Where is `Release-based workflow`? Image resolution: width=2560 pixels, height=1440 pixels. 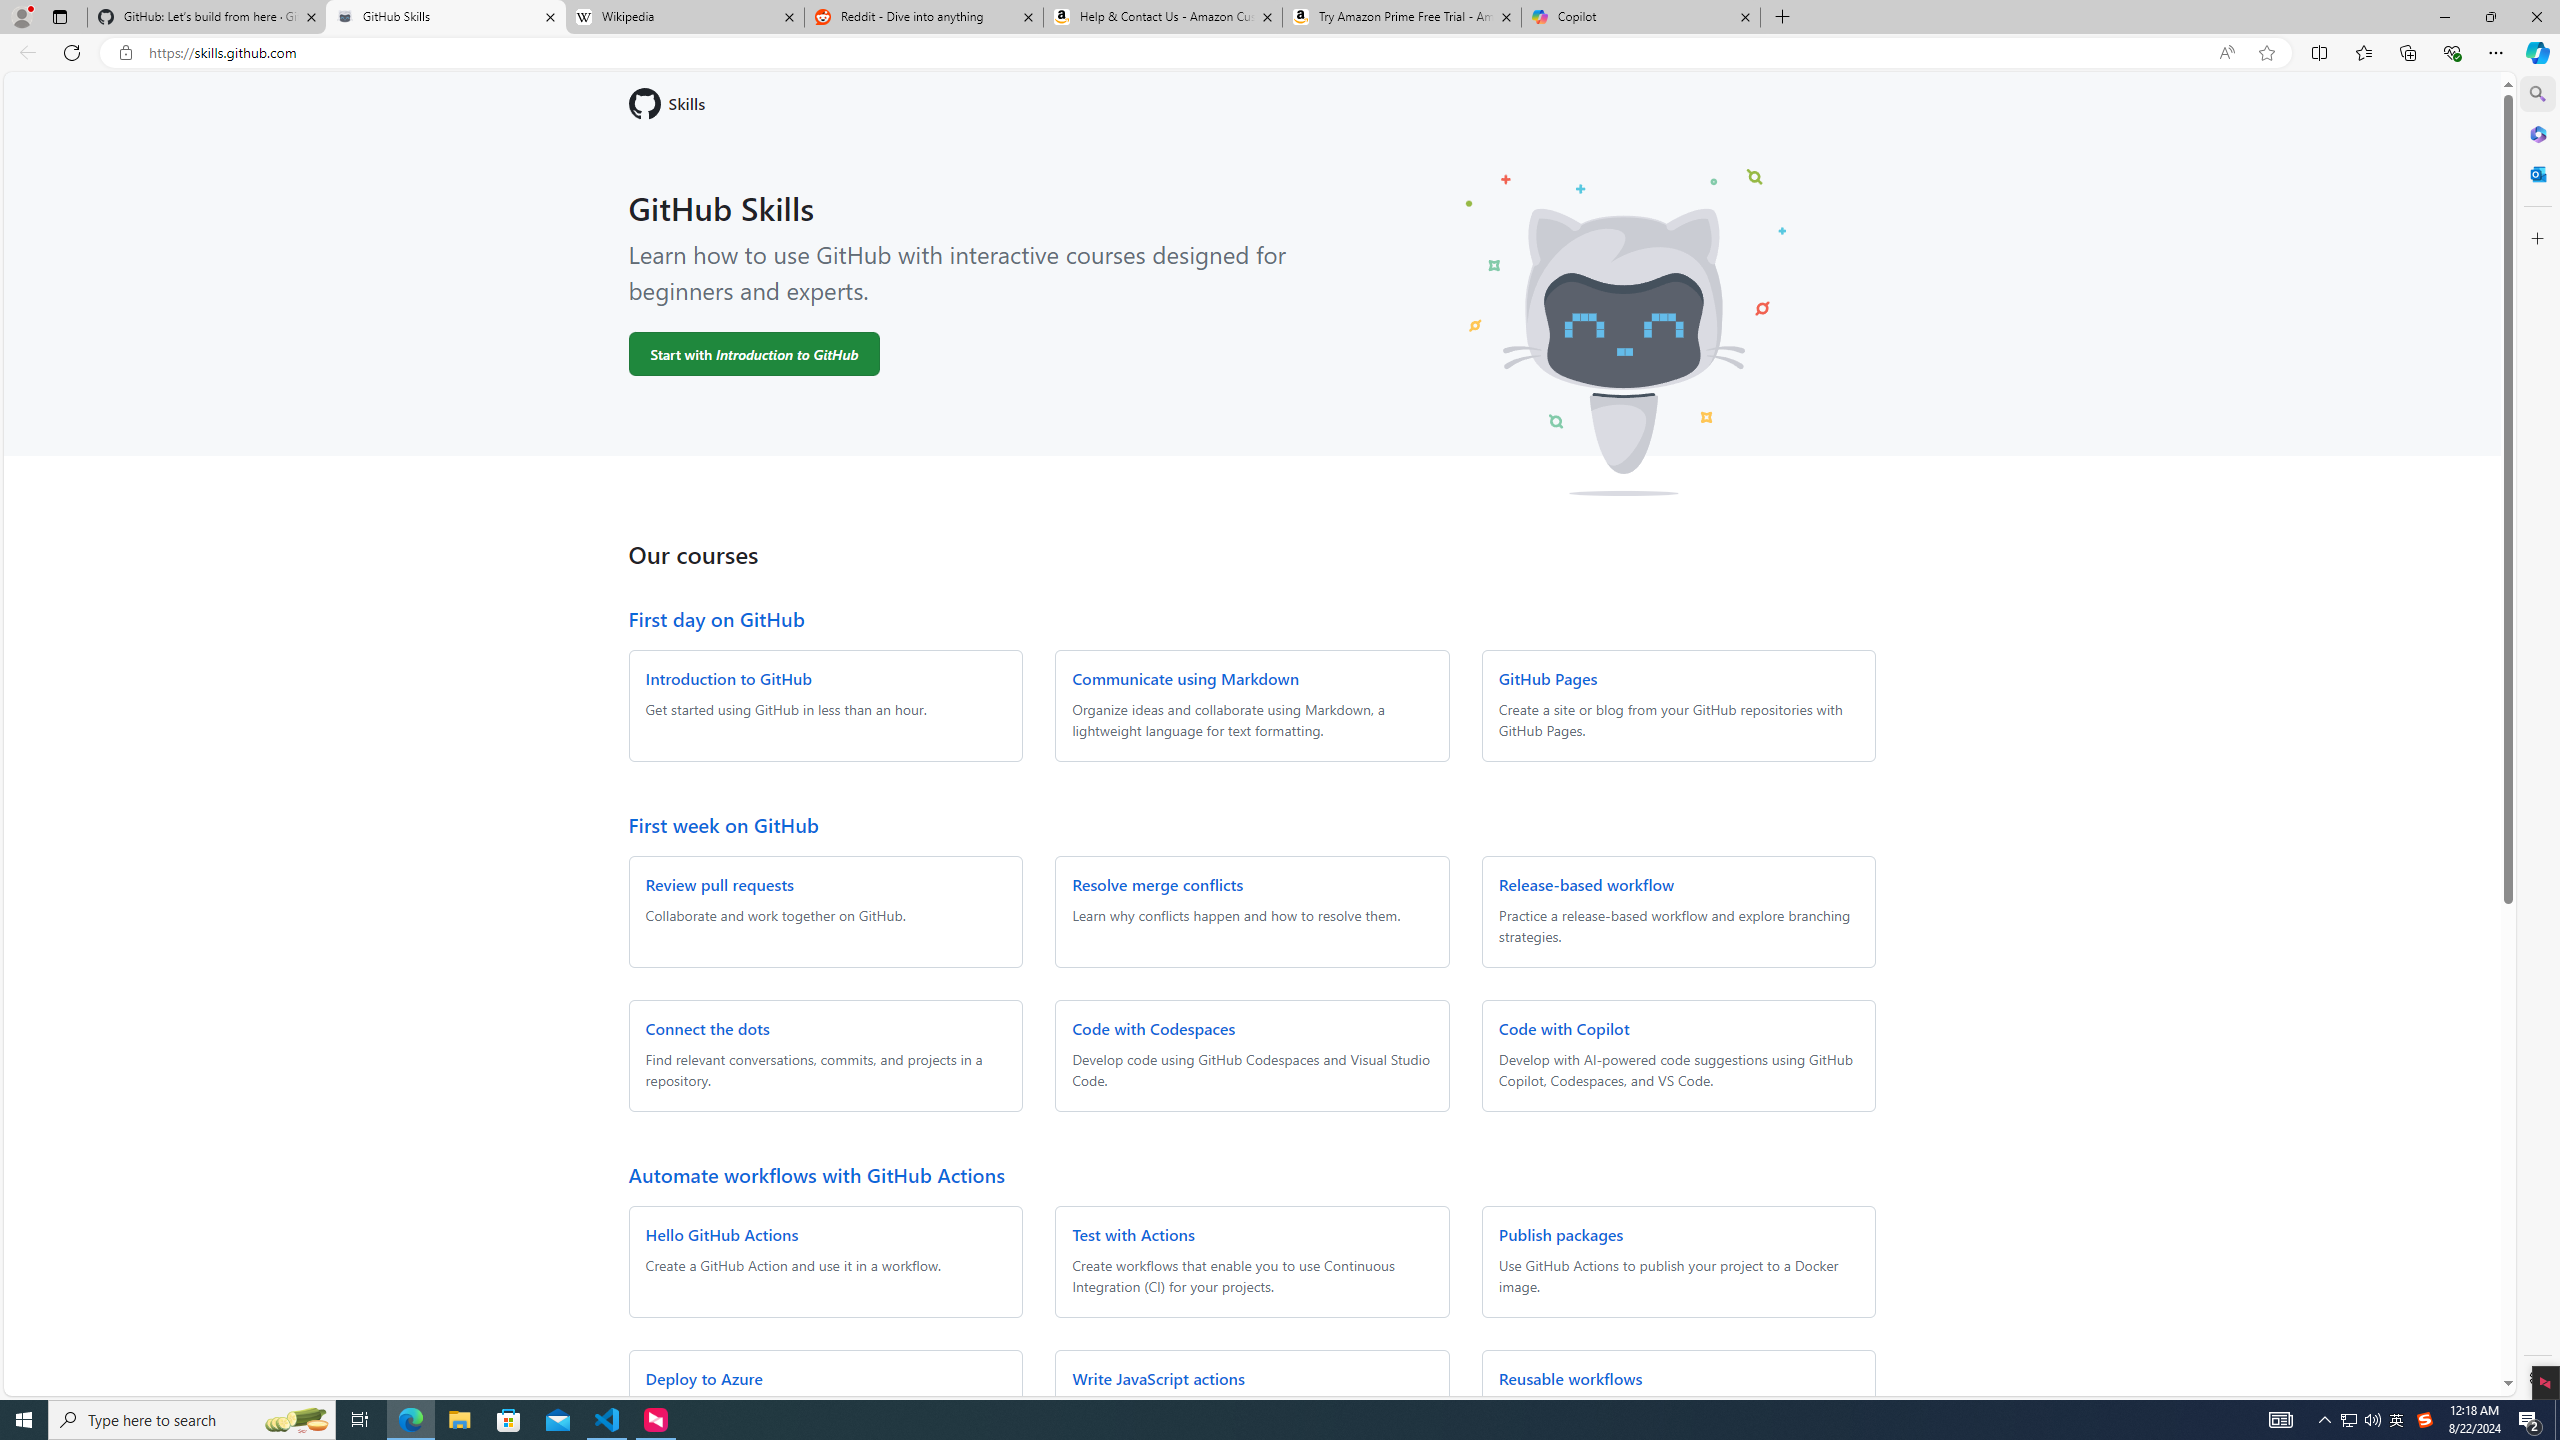 Release-based workflow is located at coordinates (1586, 884).